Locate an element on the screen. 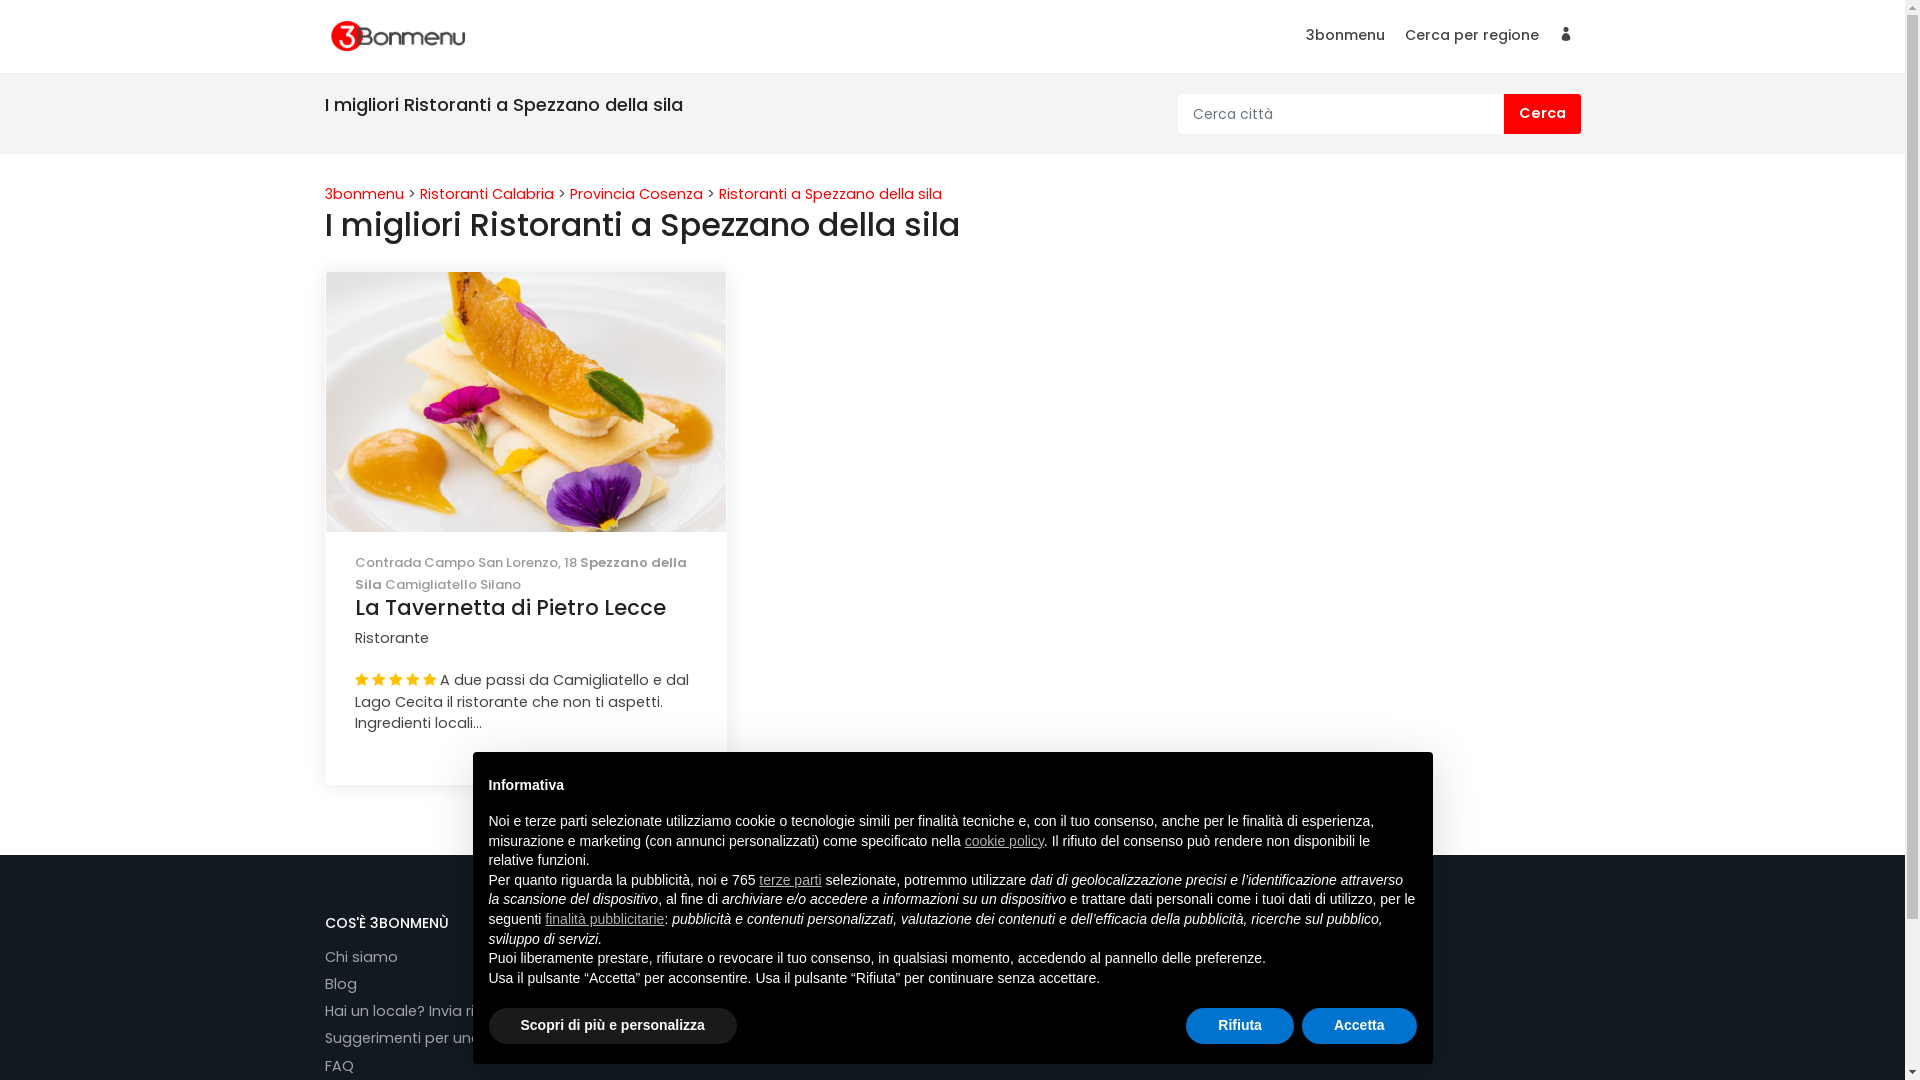 Image resolution: width=1920 pixels, height=1080 pixels. Accetta is located at coordinates (1360, 1026).